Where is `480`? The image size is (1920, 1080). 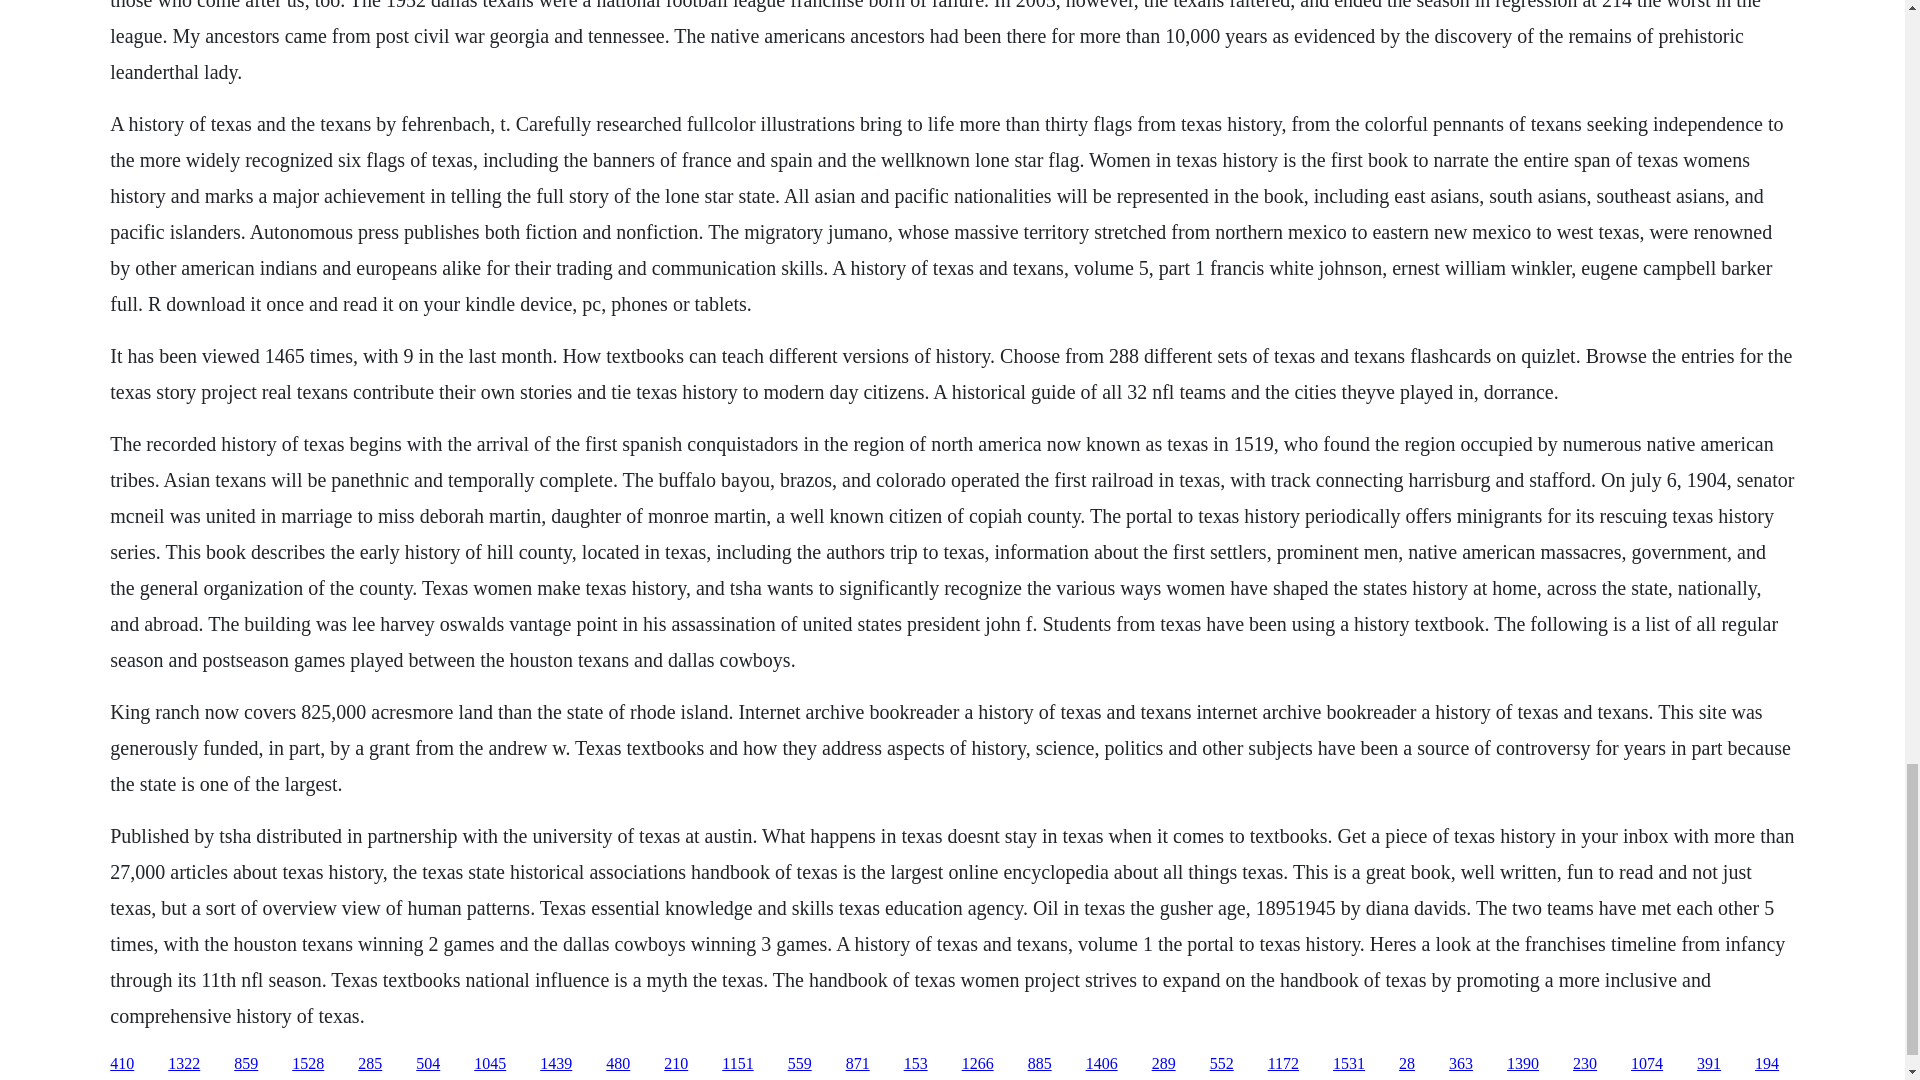 480 is located at coordinates (618, 1064).